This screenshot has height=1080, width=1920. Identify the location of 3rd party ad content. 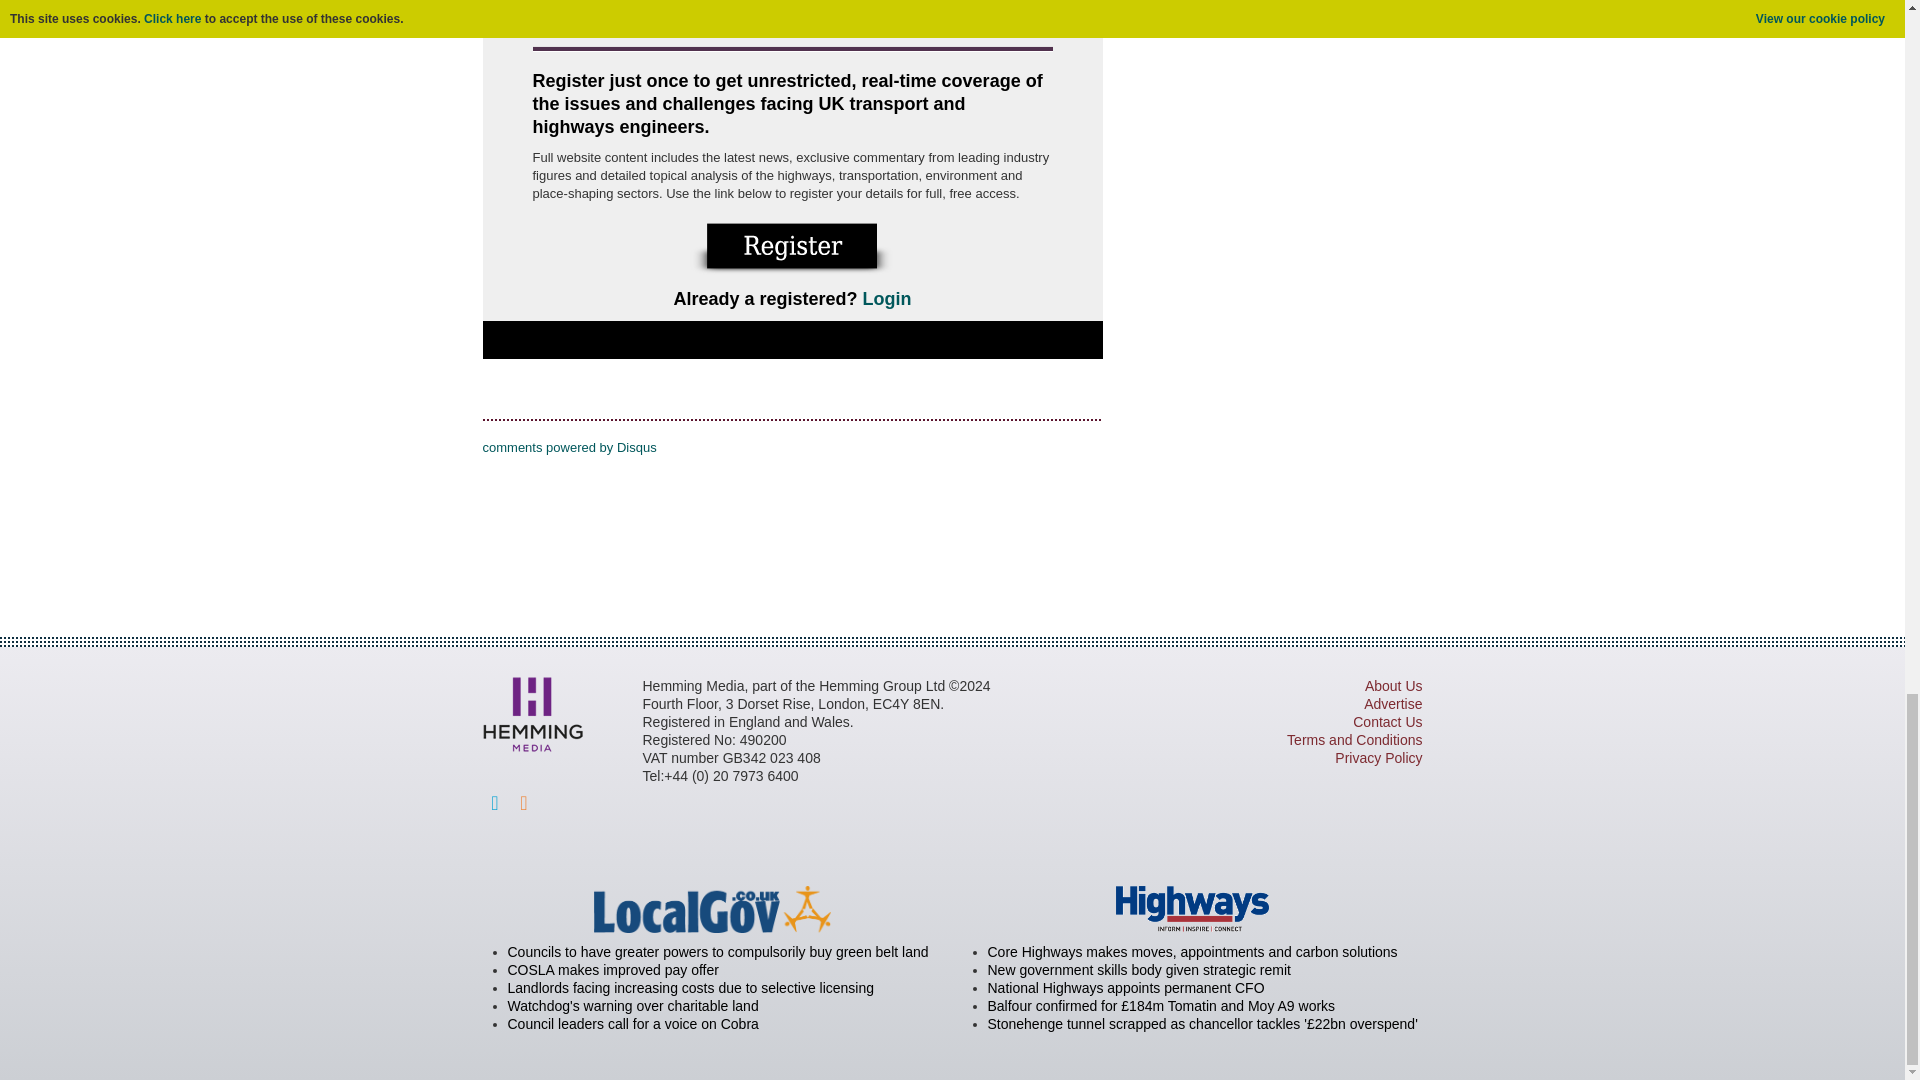
(1196, 37).